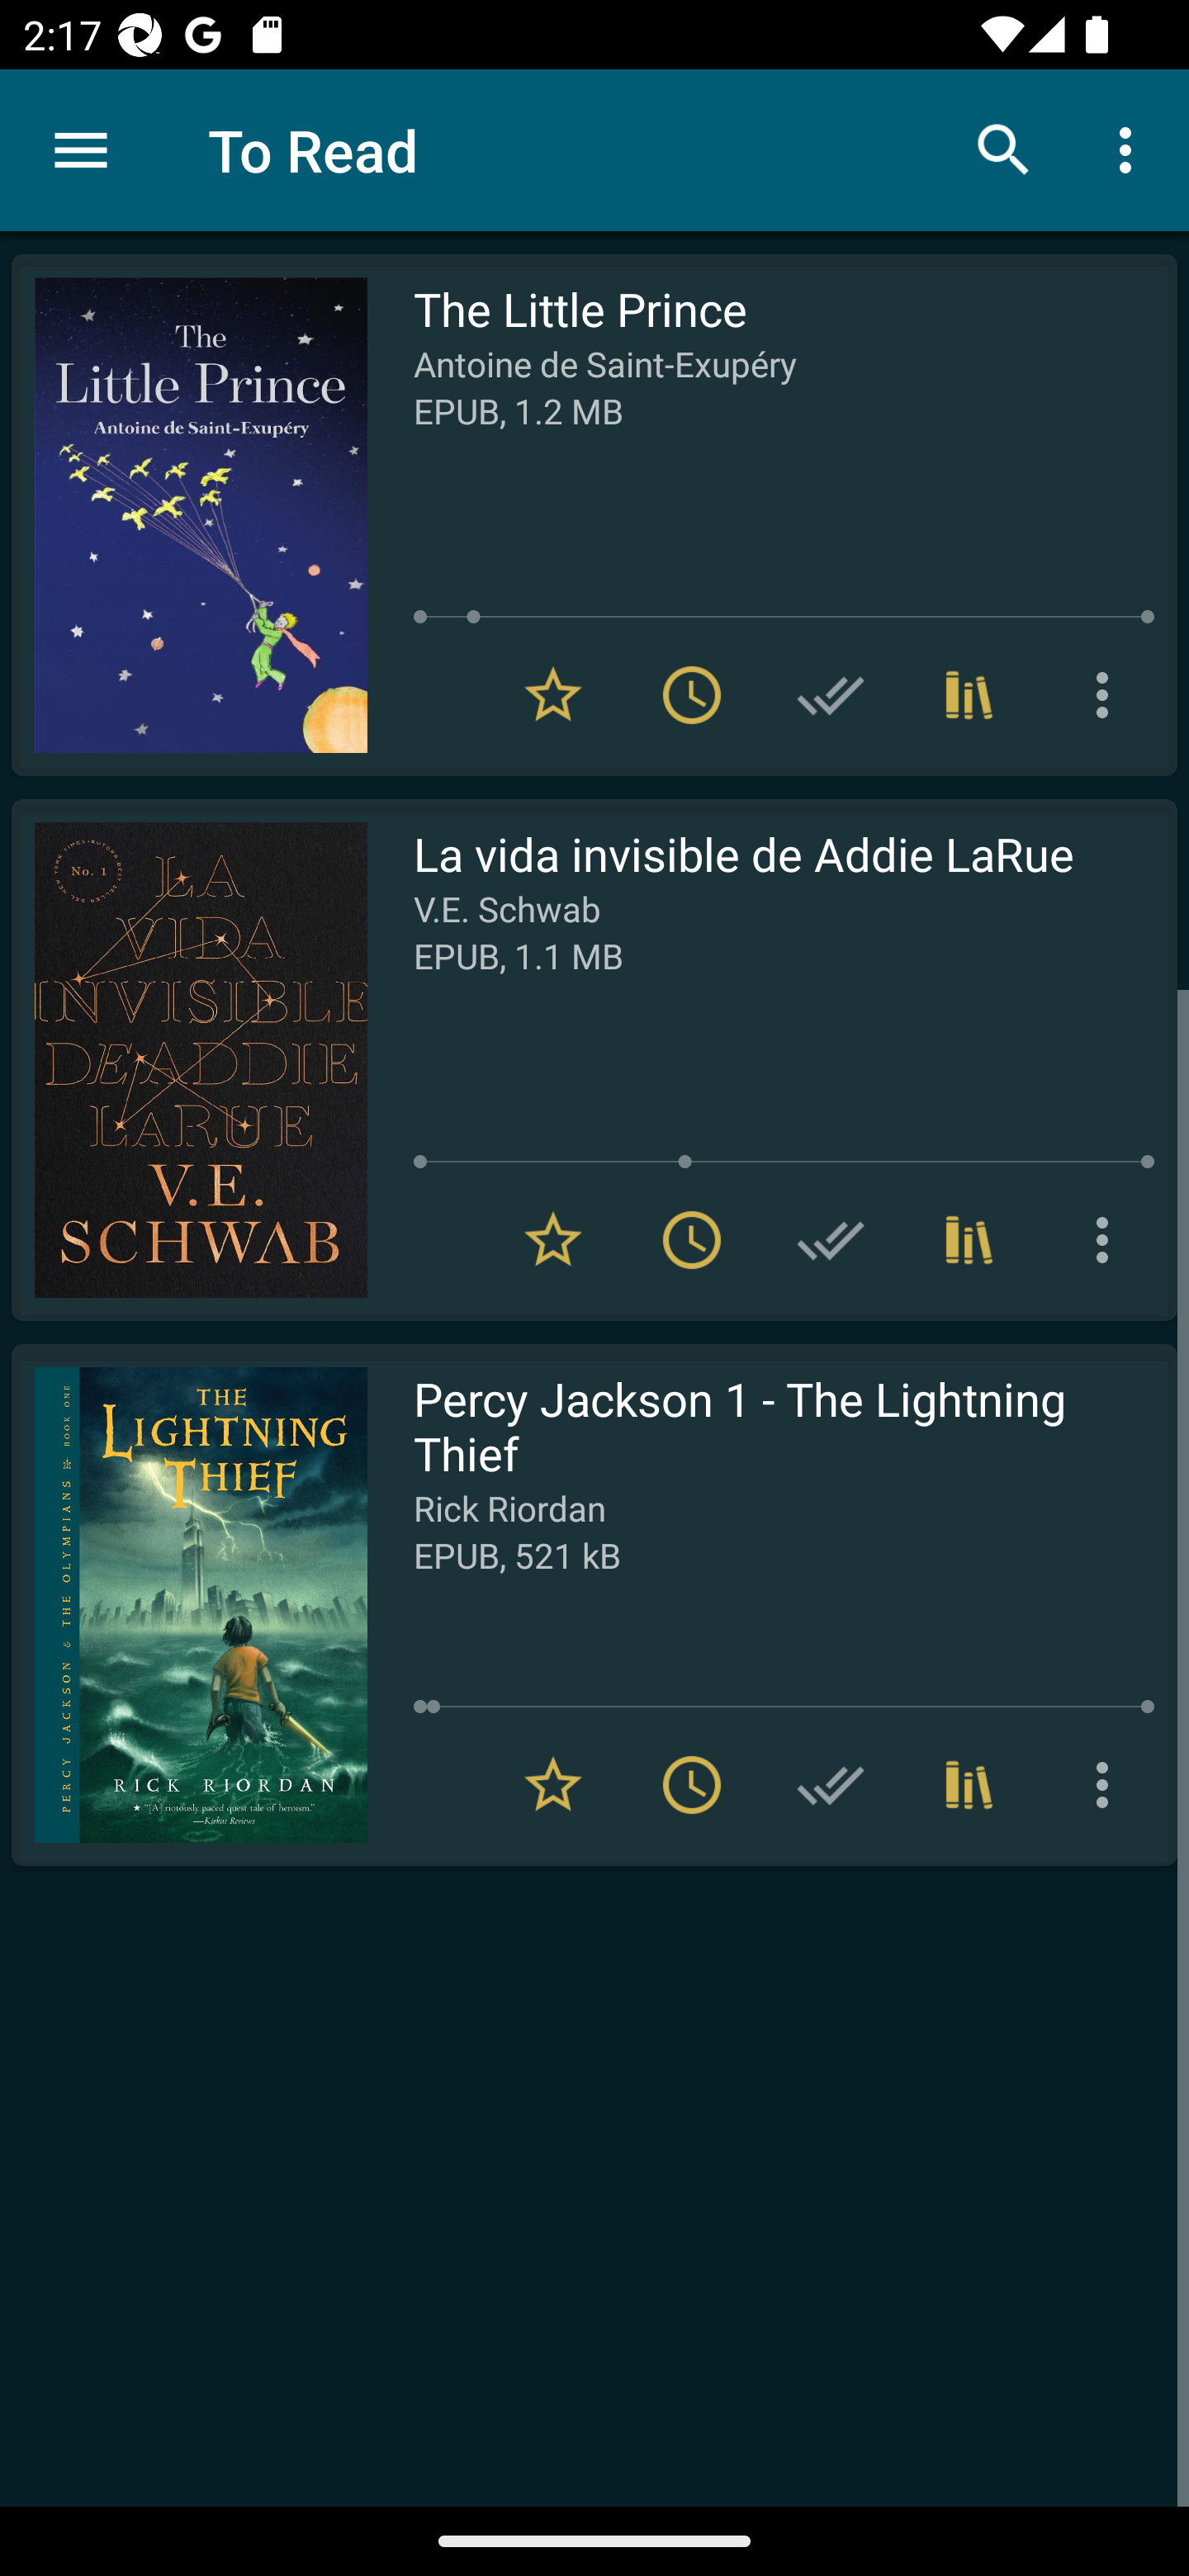 Image resolution: width=1189 pixels, height=2576 pixels. I want to click on Add to Have read, so click(831, 1785).